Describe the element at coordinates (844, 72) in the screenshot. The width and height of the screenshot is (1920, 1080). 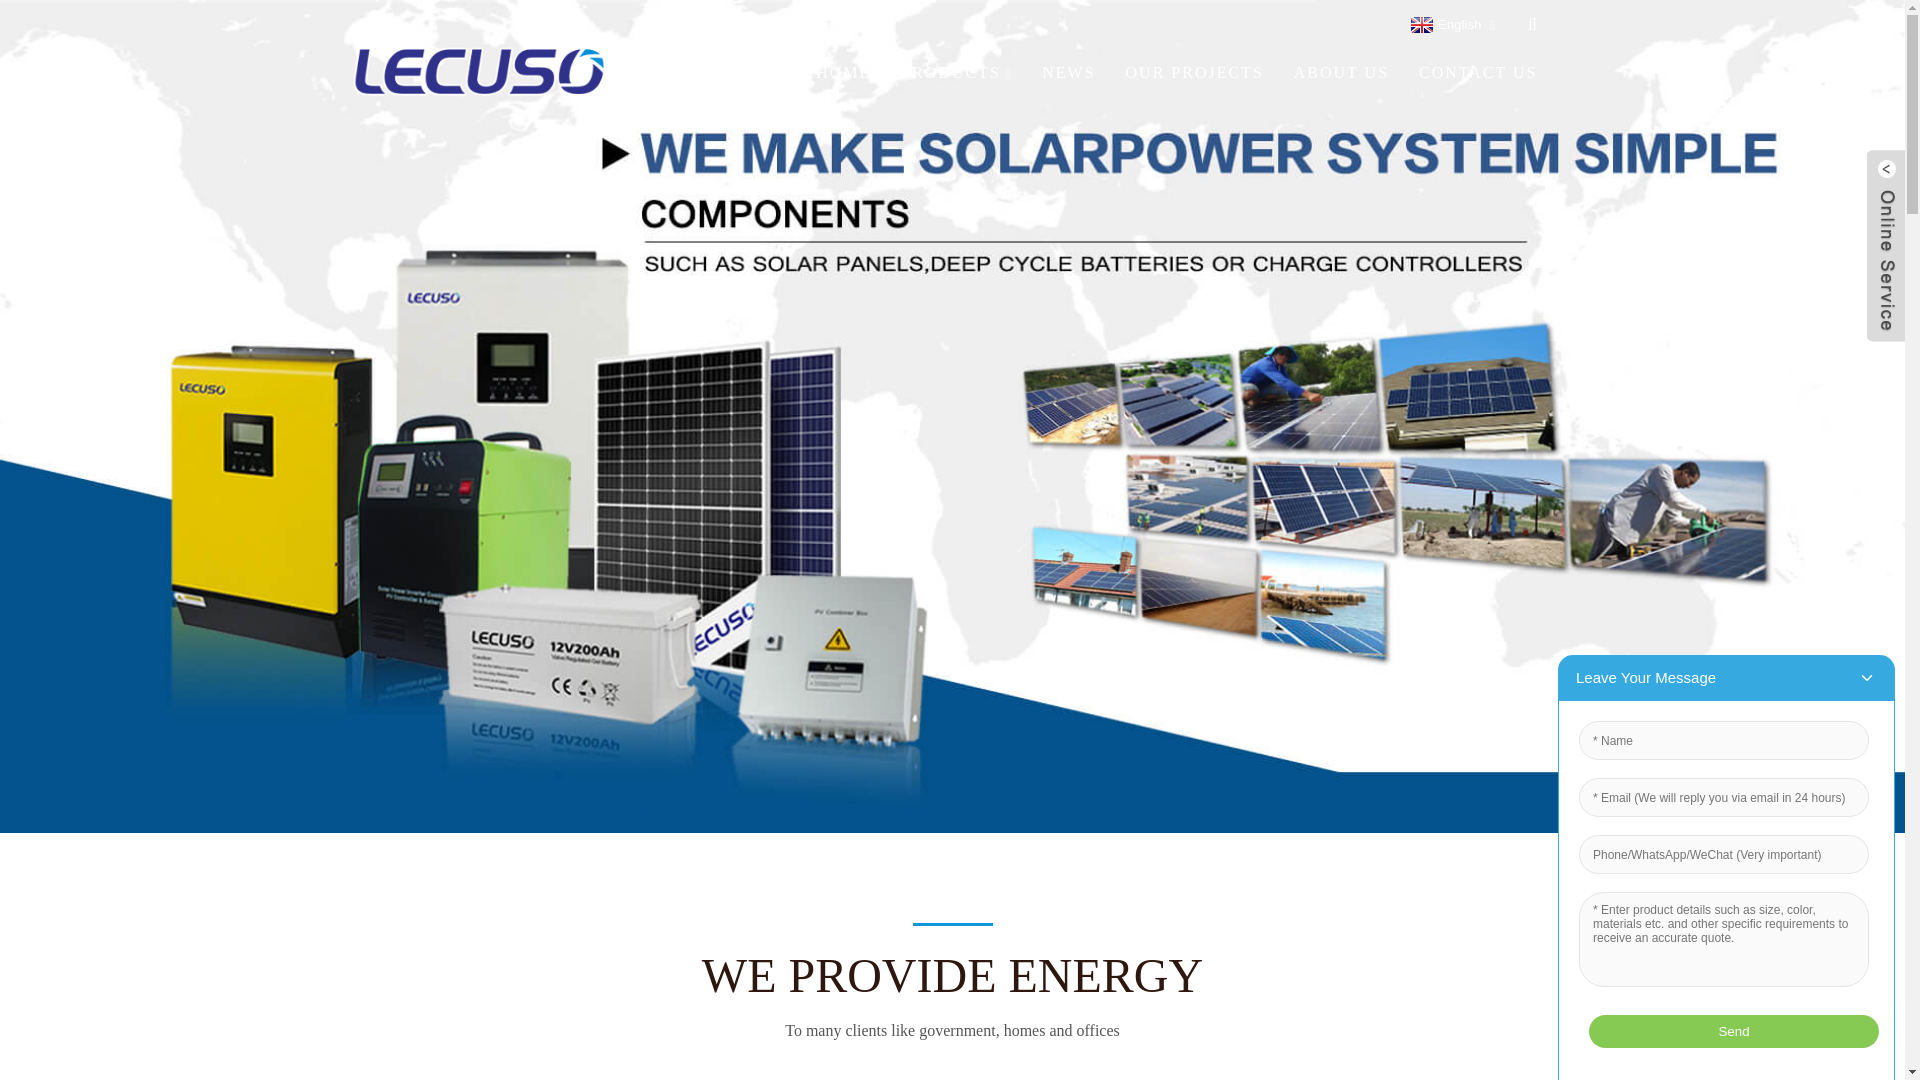
I see `HOME` at that location.